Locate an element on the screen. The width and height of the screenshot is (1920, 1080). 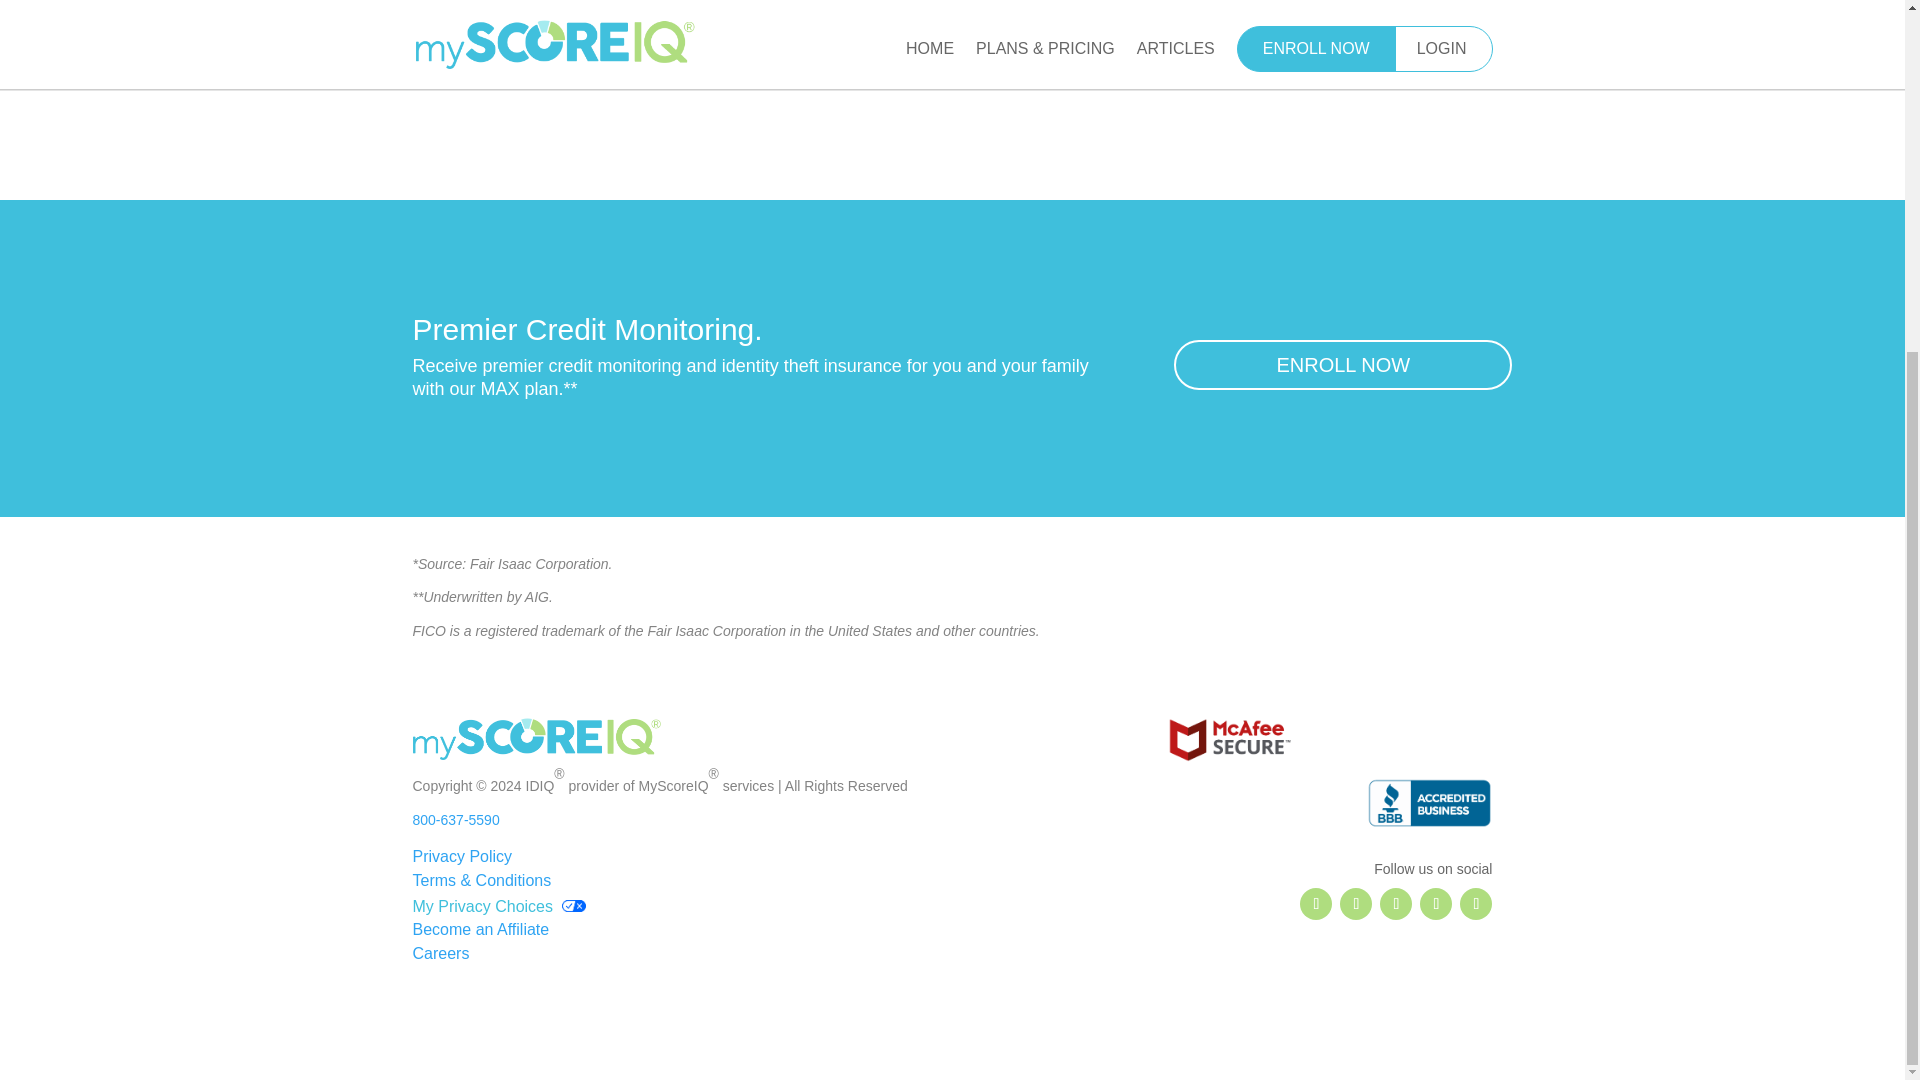
Careers is located at coordinates (440, 954).